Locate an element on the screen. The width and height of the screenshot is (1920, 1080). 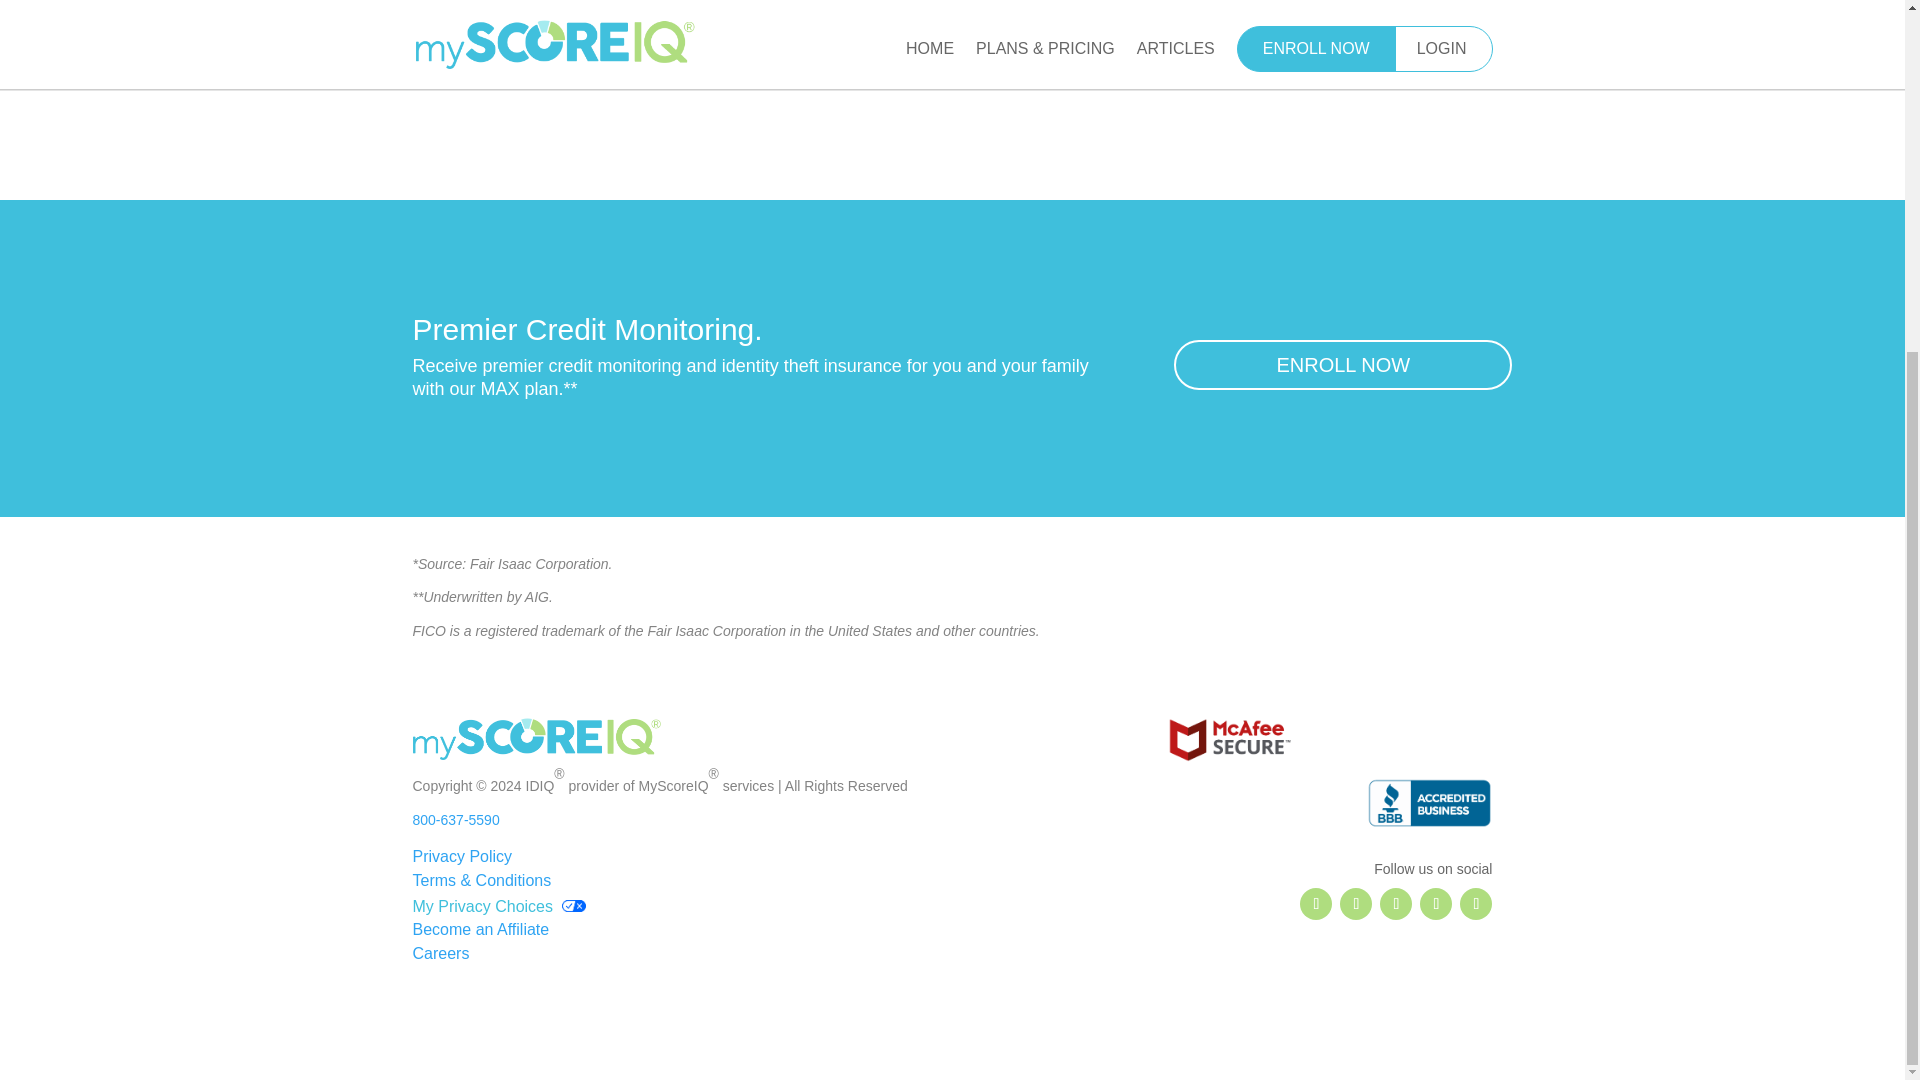
Careers is located at coordinates (440, 954).